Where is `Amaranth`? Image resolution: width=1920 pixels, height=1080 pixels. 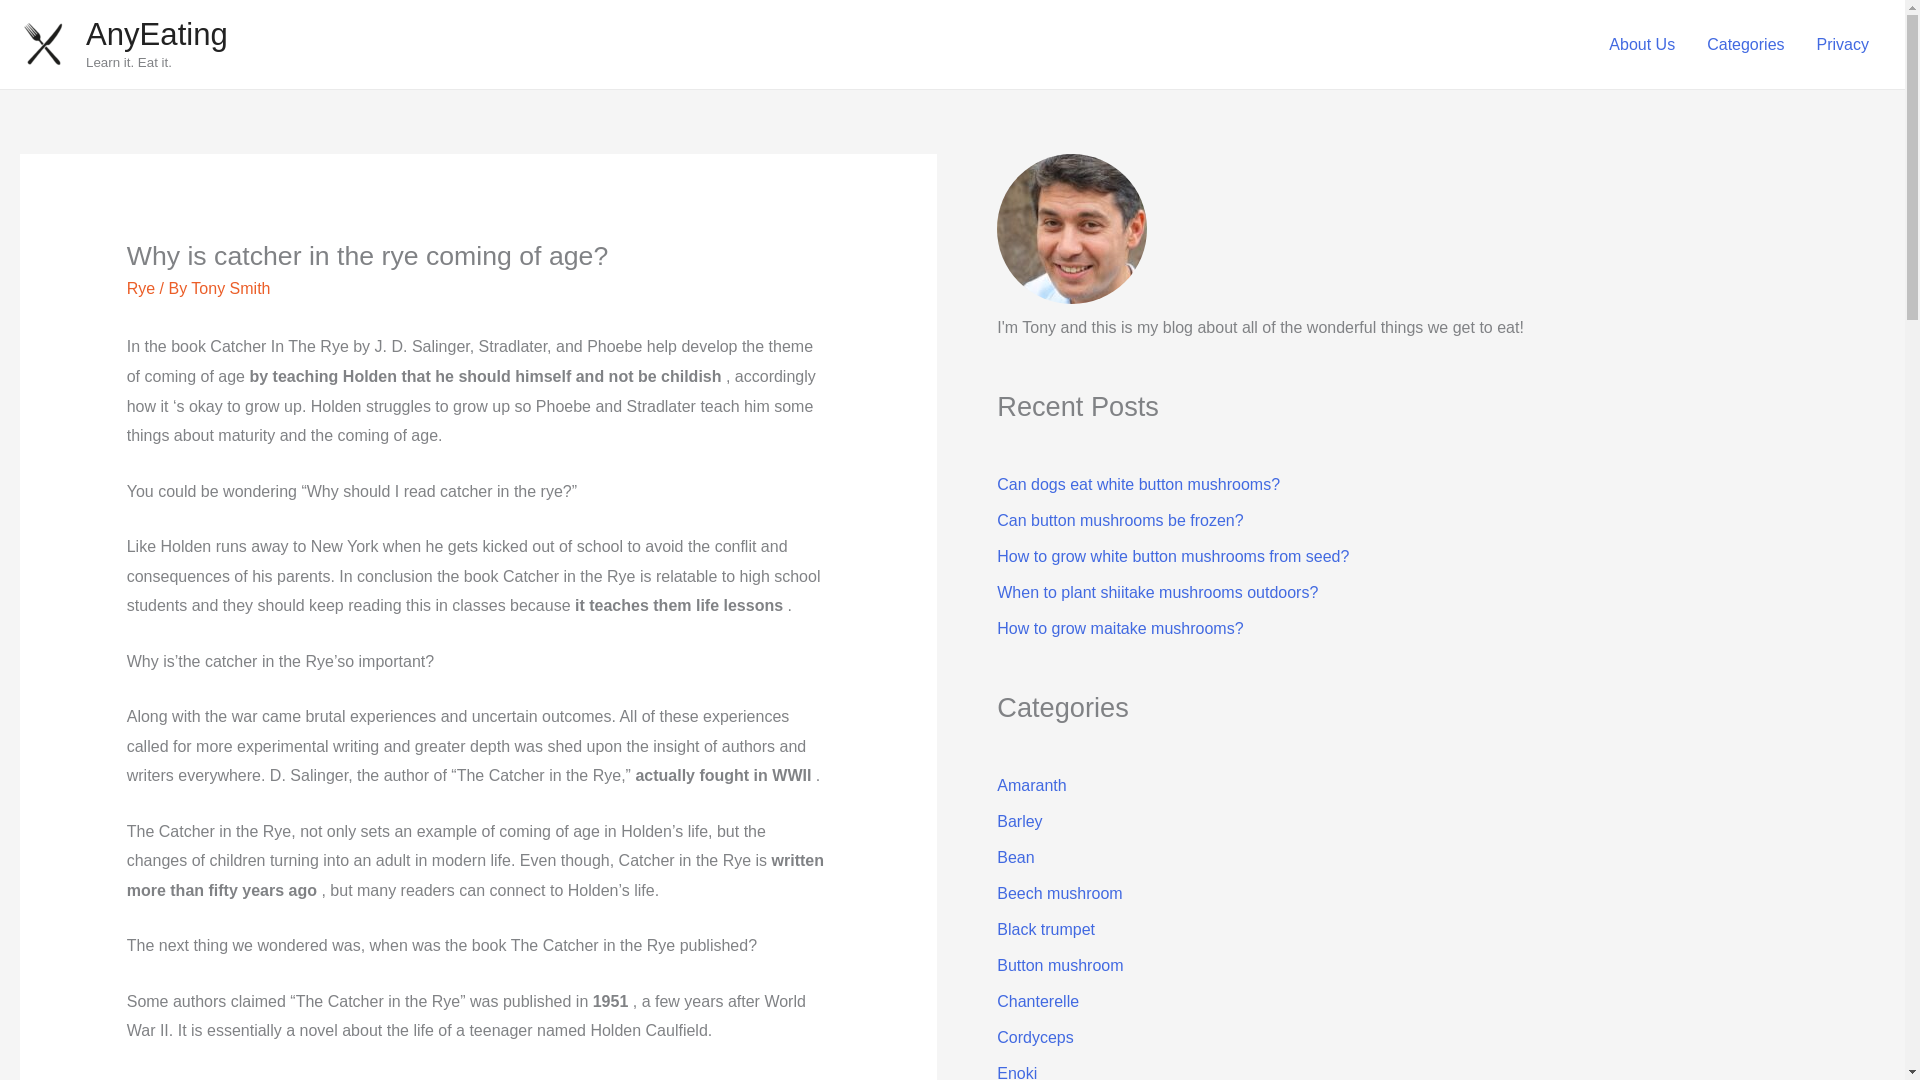 Amaranth is located at coordinates (1030, 784).